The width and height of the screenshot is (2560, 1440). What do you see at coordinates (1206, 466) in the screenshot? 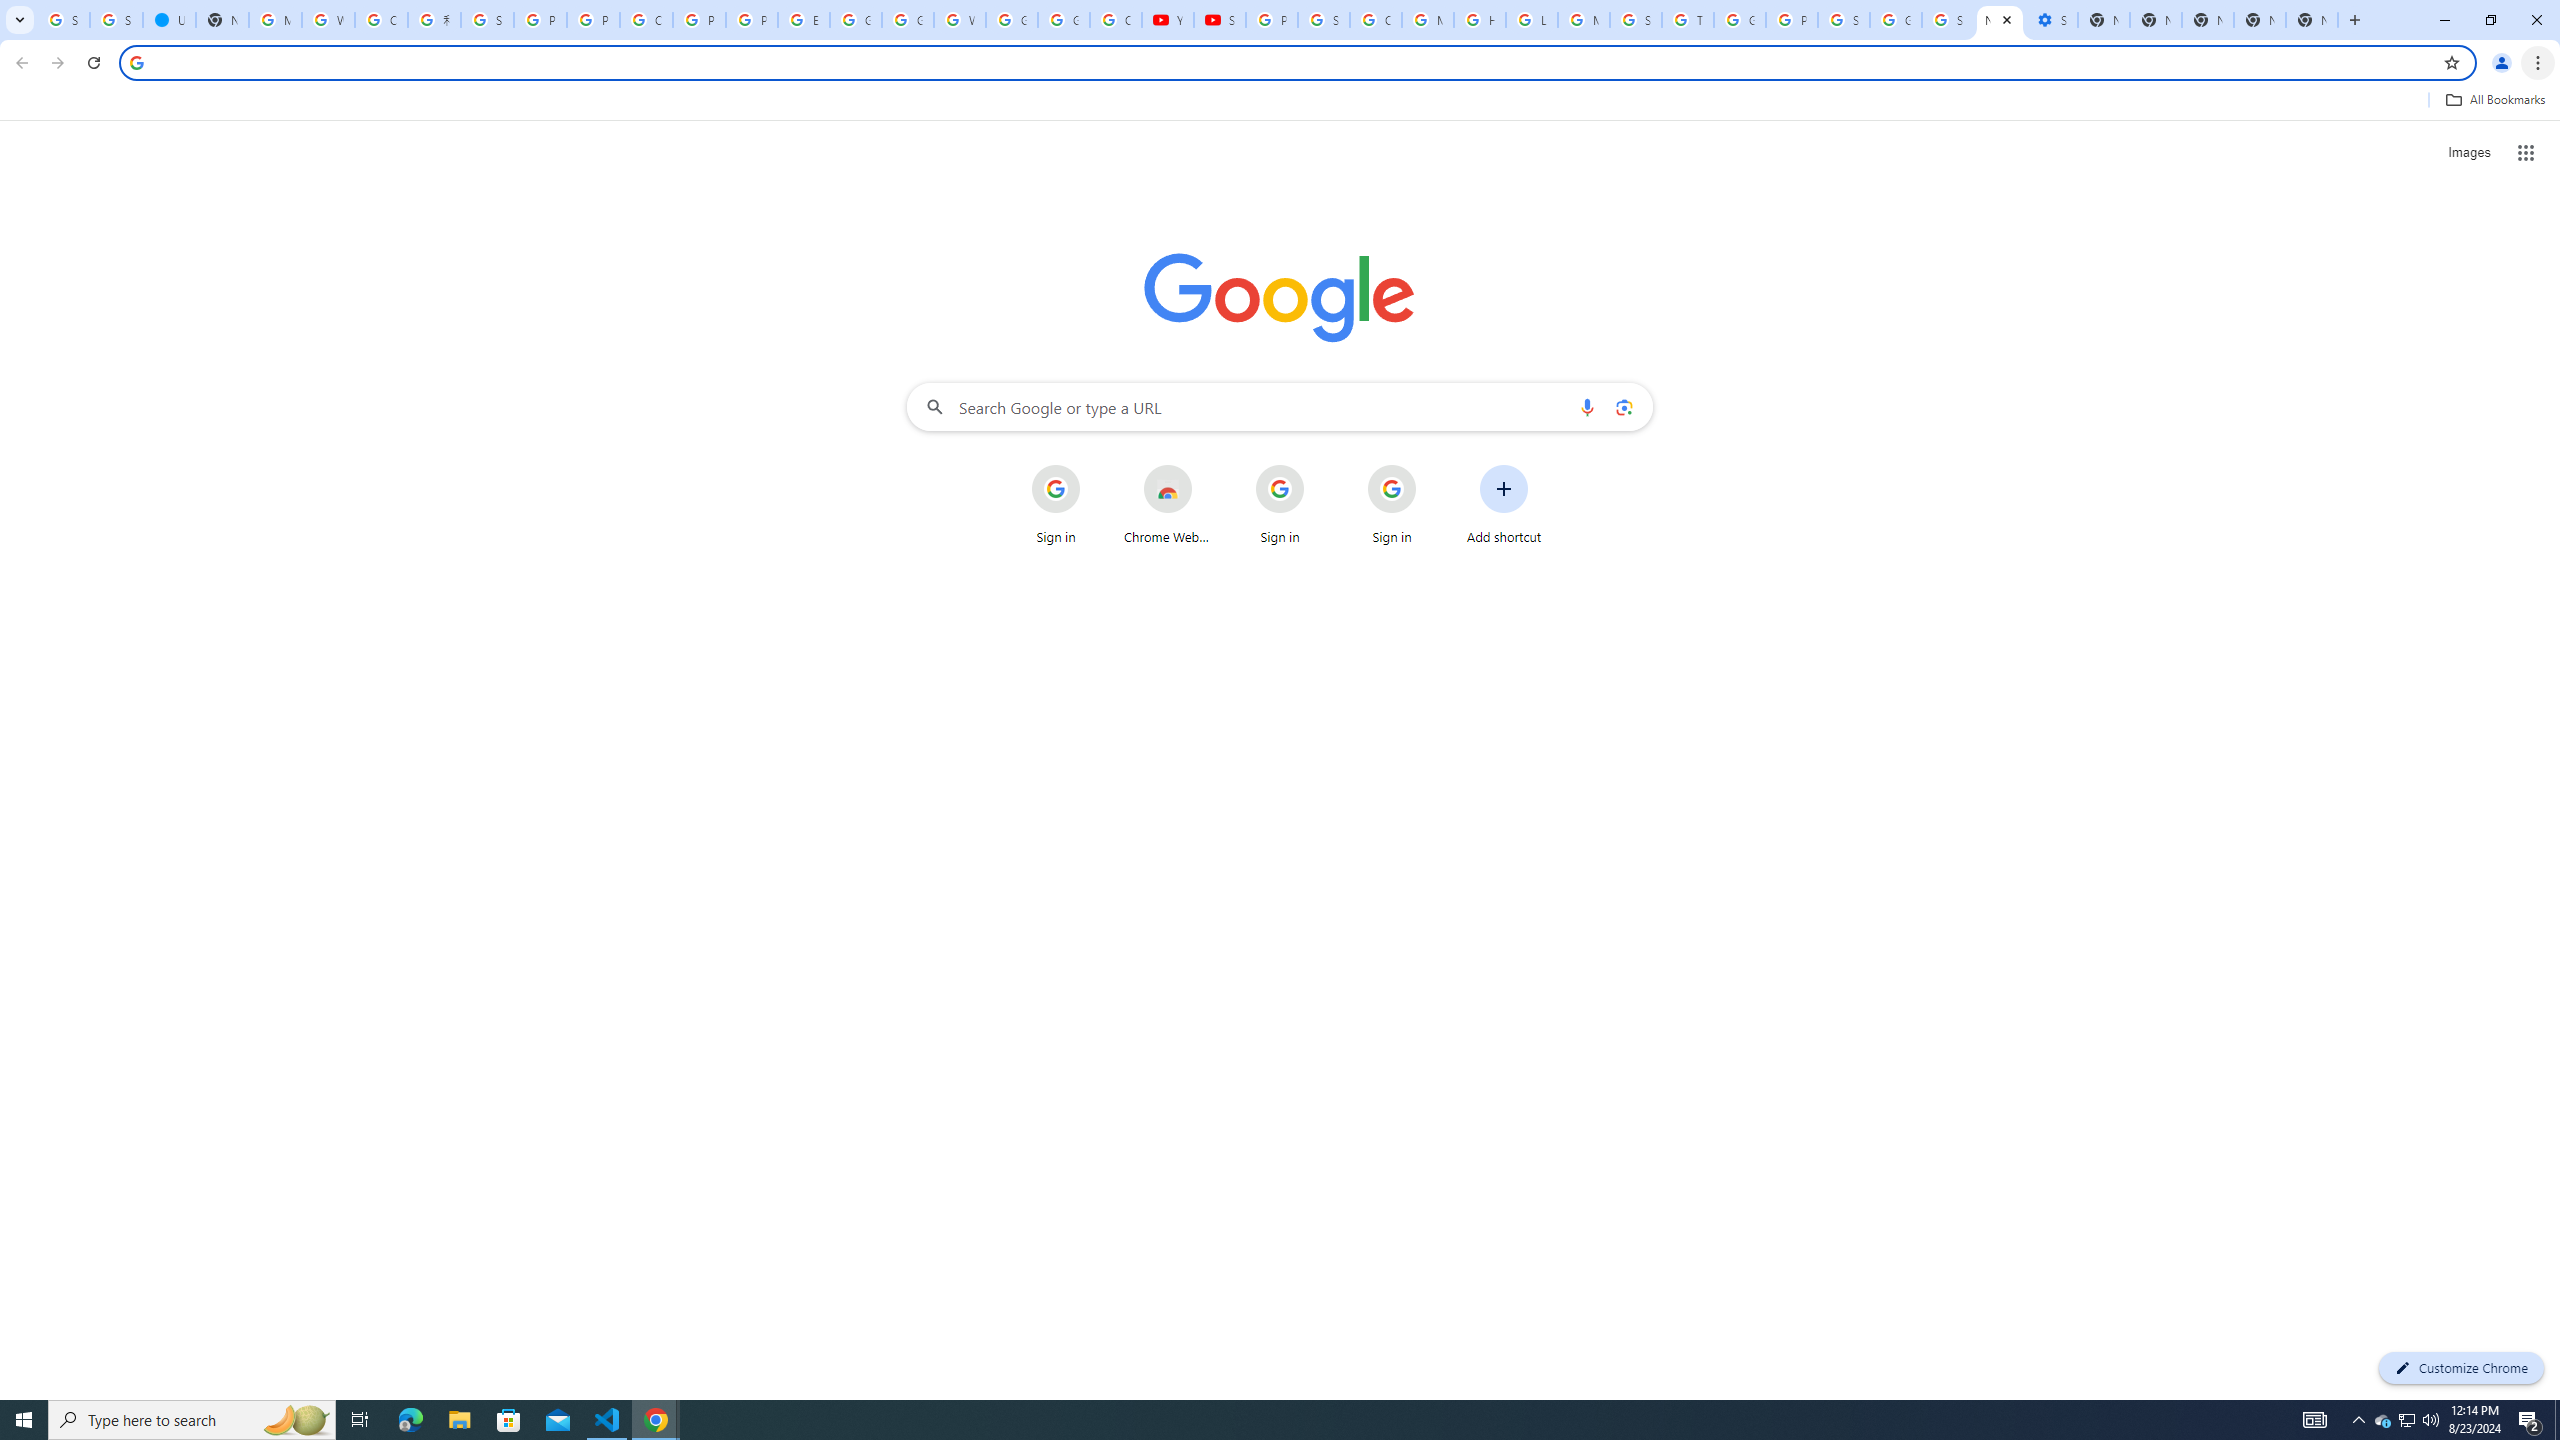
I see `More actions for Chrome Web Store shortcut` at bounding box center [1206, 466].